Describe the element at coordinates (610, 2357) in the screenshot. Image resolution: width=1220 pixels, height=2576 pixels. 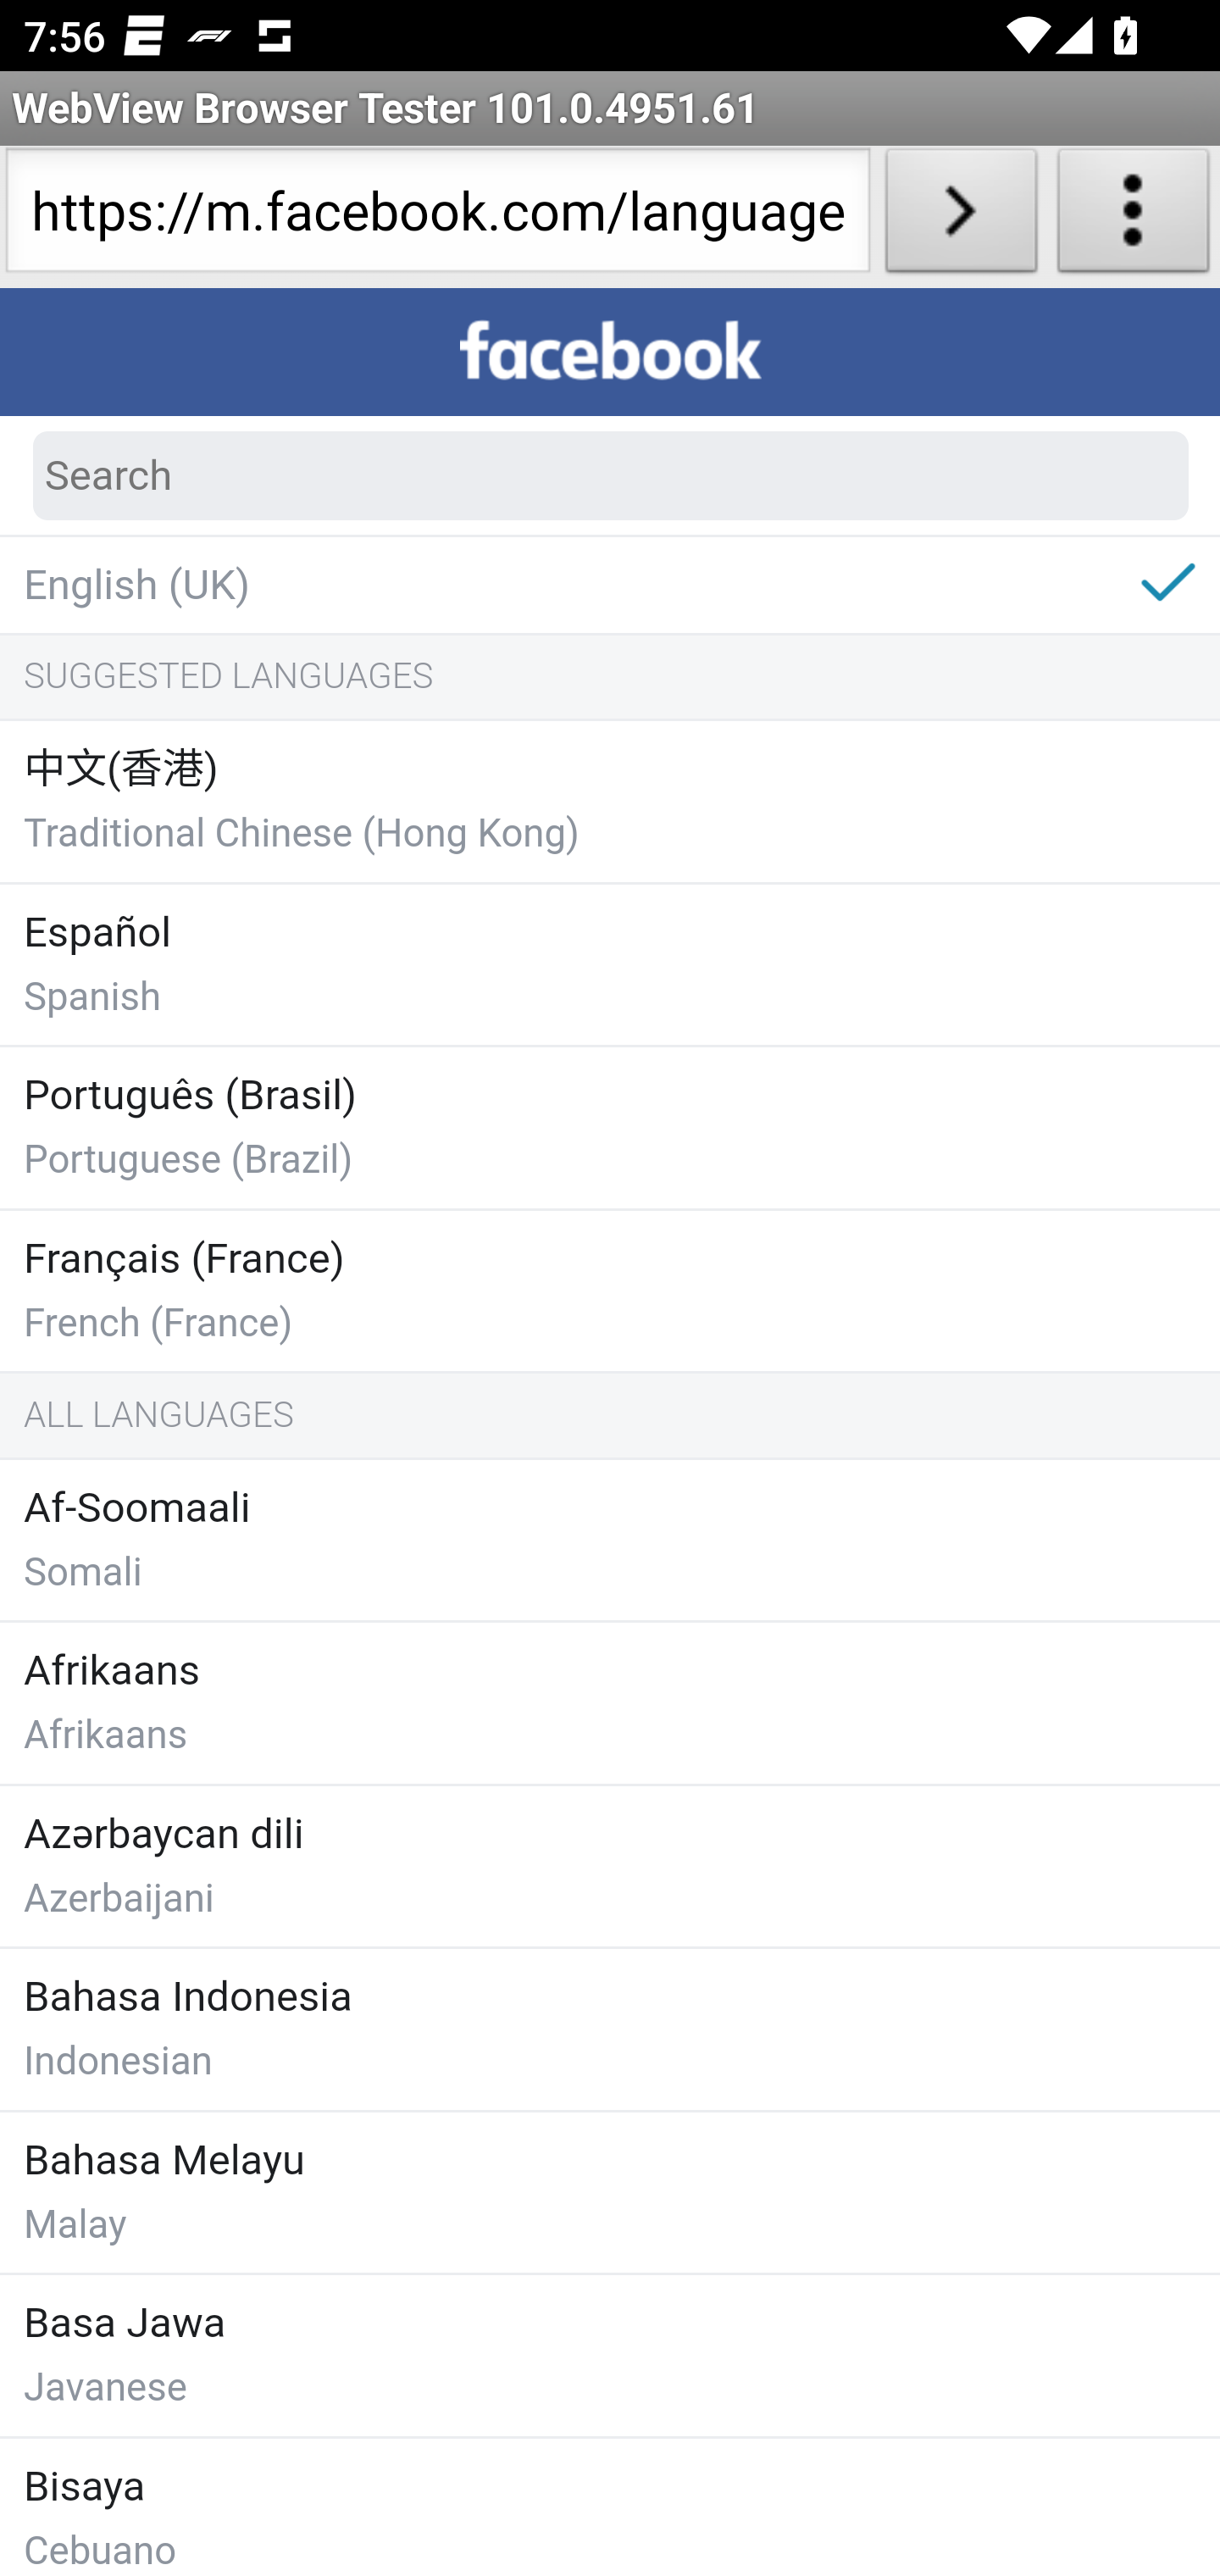
I see `Basa JawaJavanese` at that location.